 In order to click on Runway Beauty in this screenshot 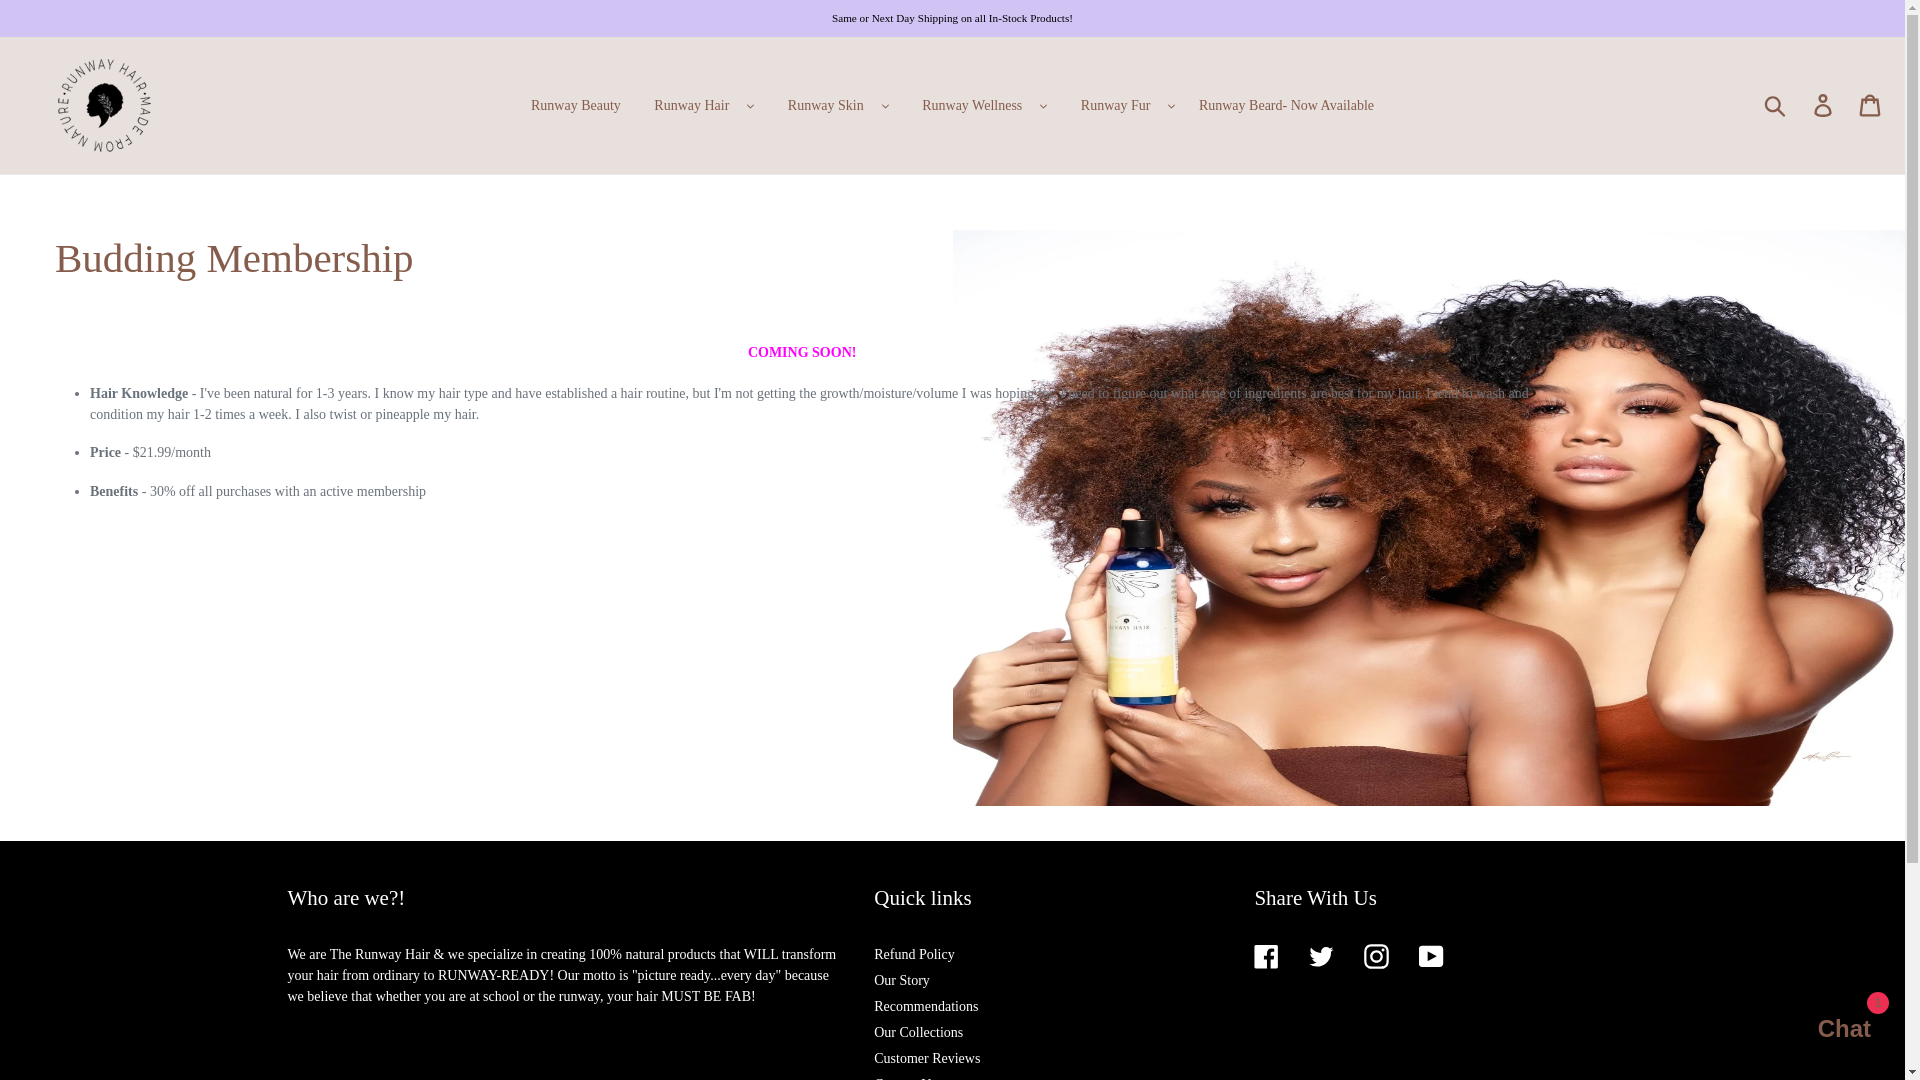, I will do `click(576, 104)`.